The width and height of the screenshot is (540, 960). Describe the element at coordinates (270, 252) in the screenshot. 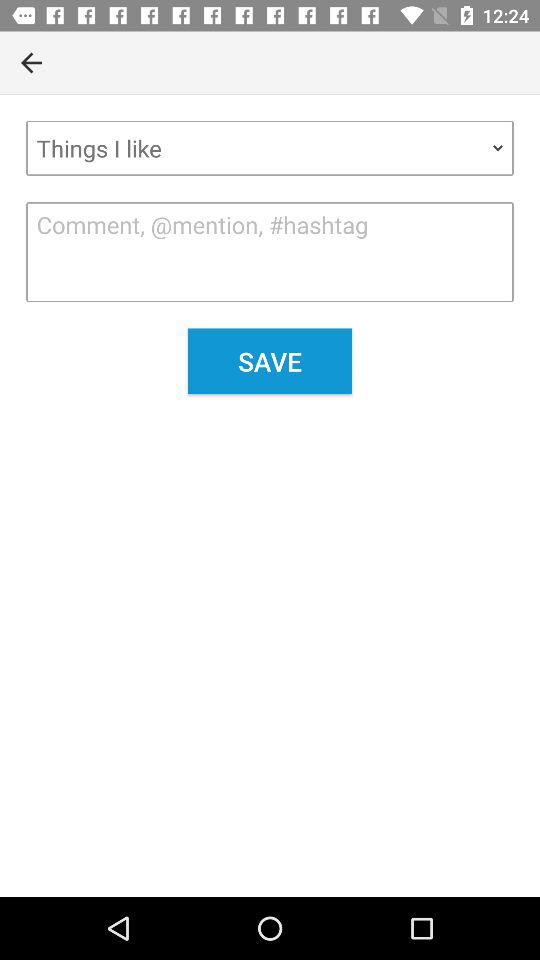

I see `comment box` at that location.